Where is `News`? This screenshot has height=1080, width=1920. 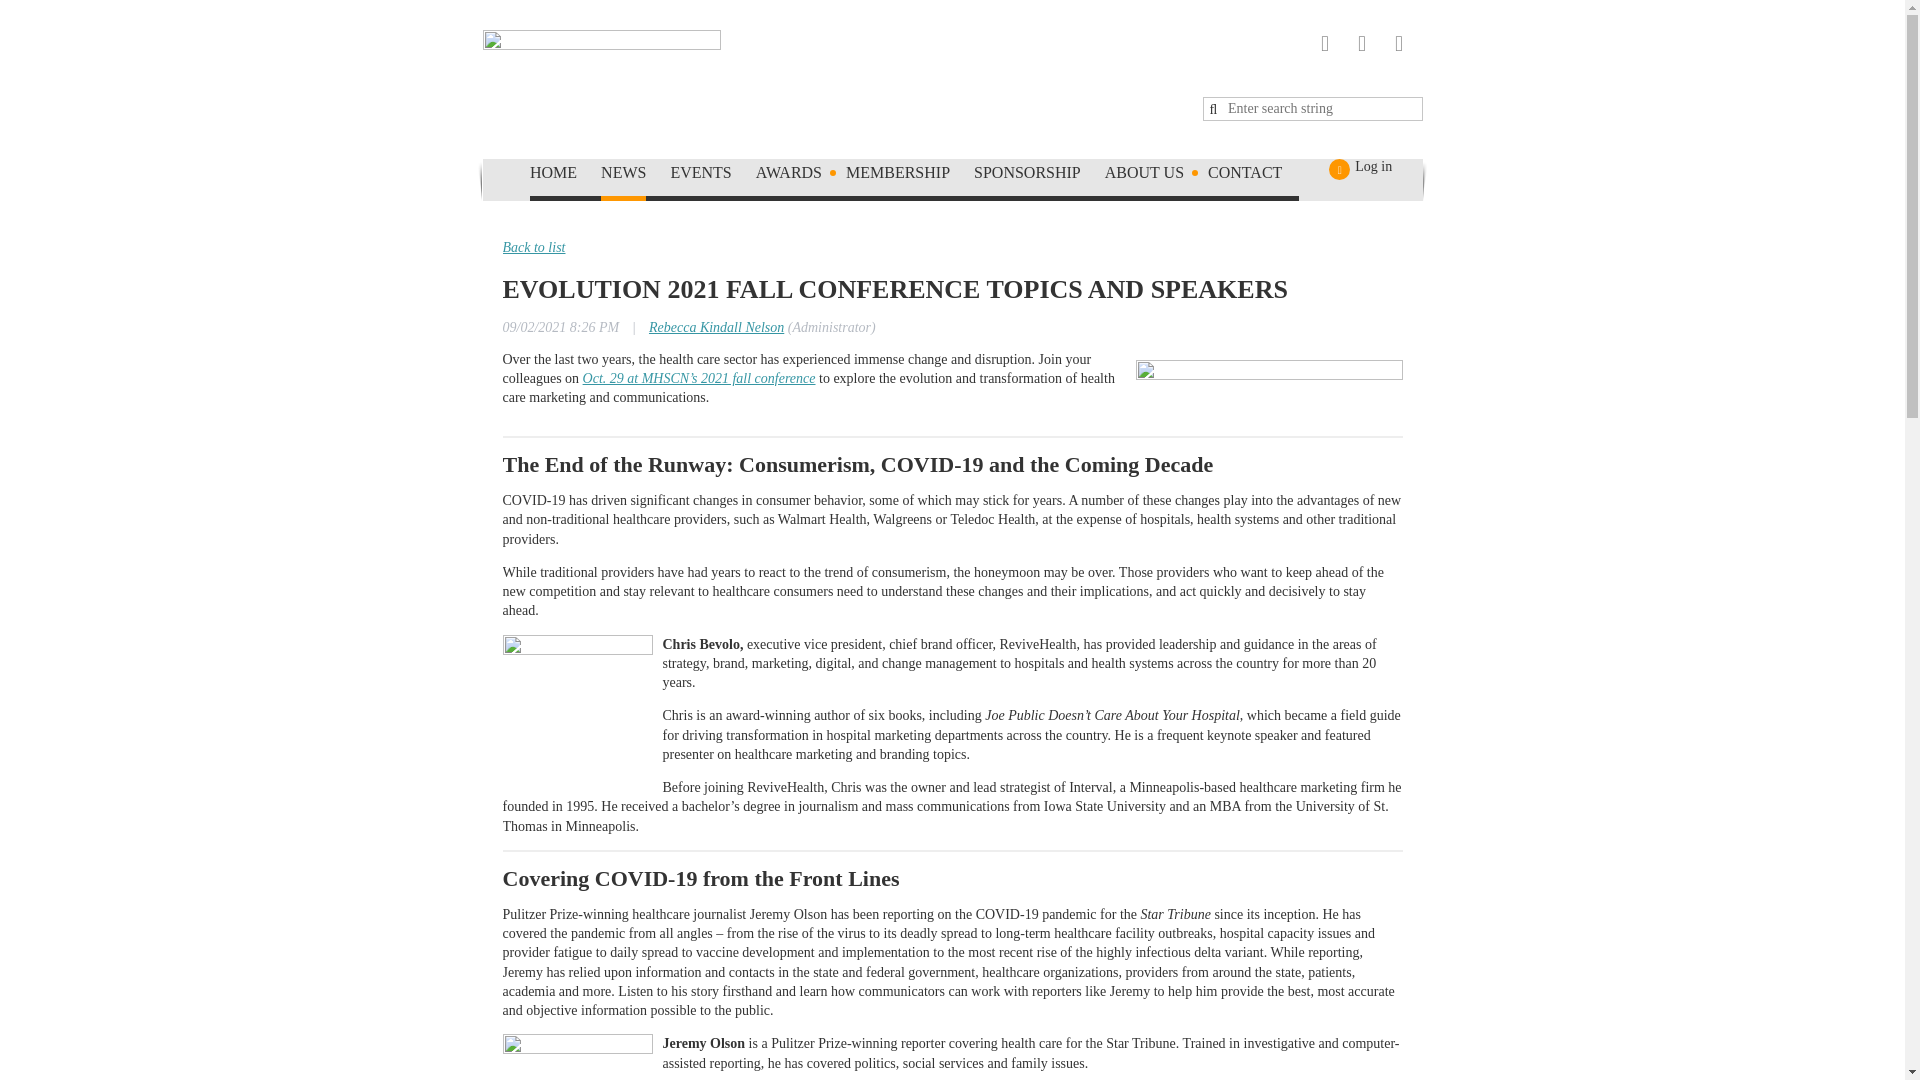
News is located at coordinates (635, 176).